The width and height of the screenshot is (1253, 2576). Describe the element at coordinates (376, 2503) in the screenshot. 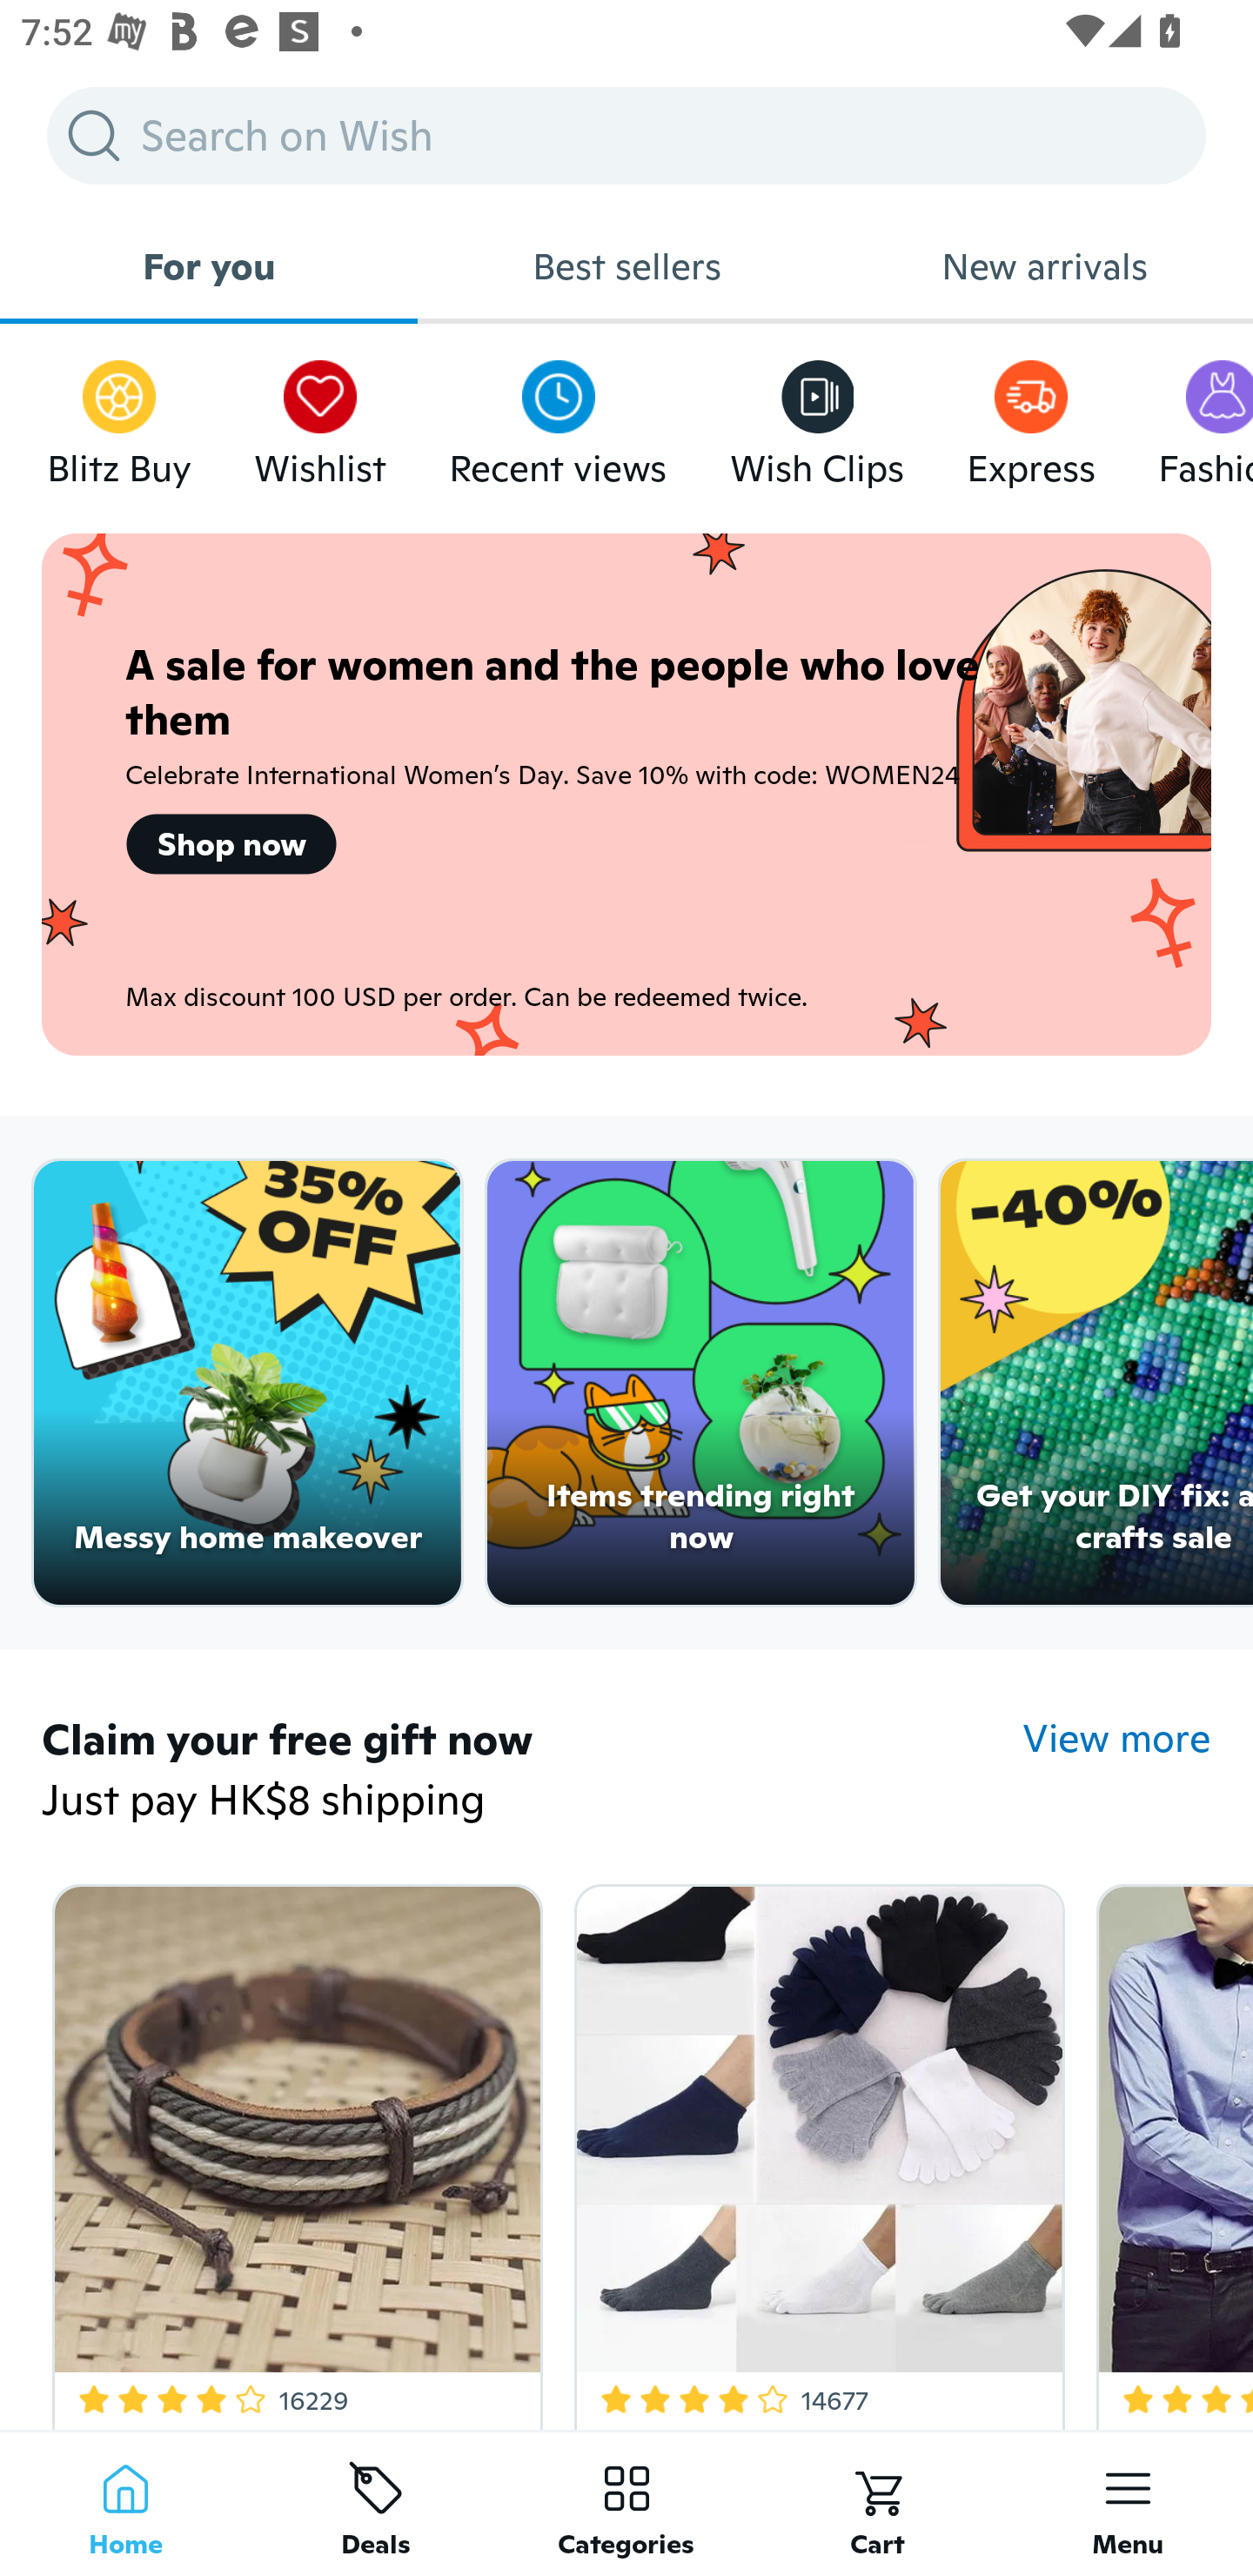

I see `Deals` at that location.